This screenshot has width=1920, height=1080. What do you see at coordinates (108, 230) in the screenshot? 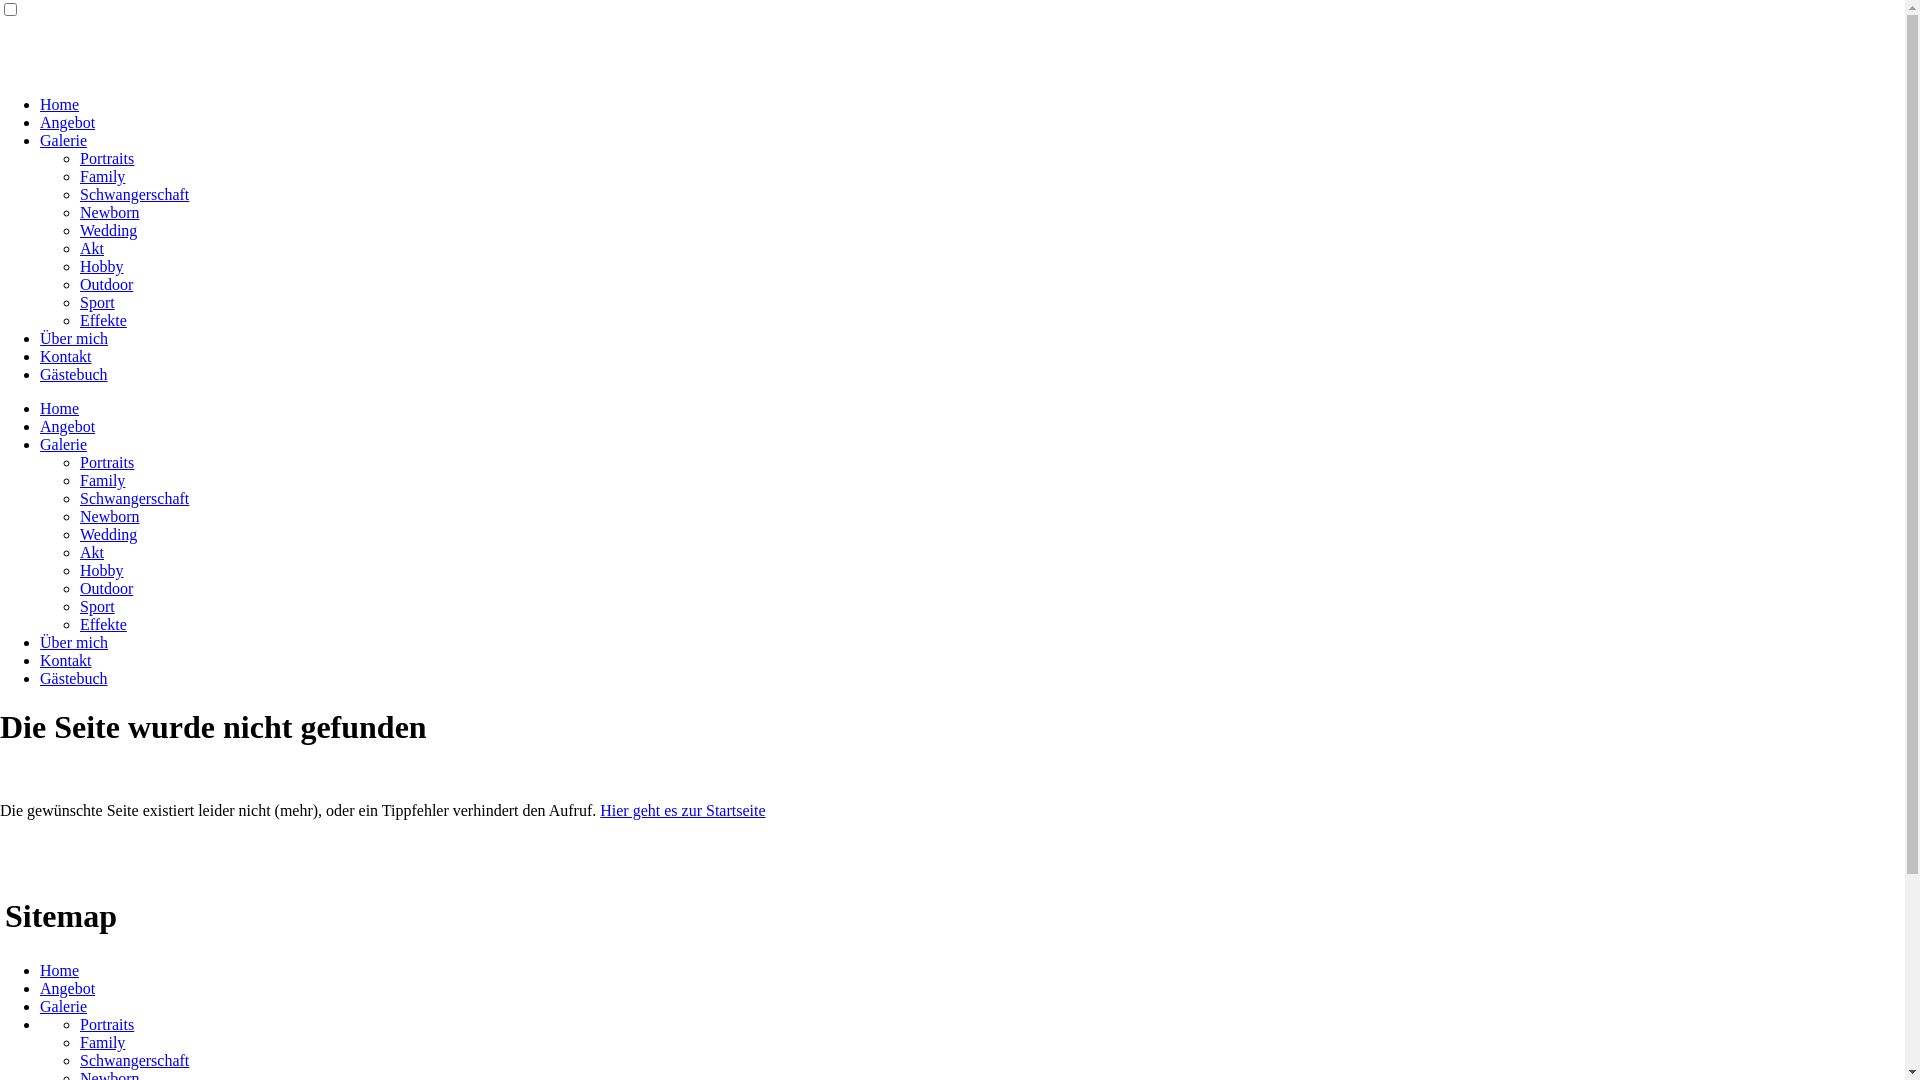
I see `Wedding` at bounding box center [108, 230].